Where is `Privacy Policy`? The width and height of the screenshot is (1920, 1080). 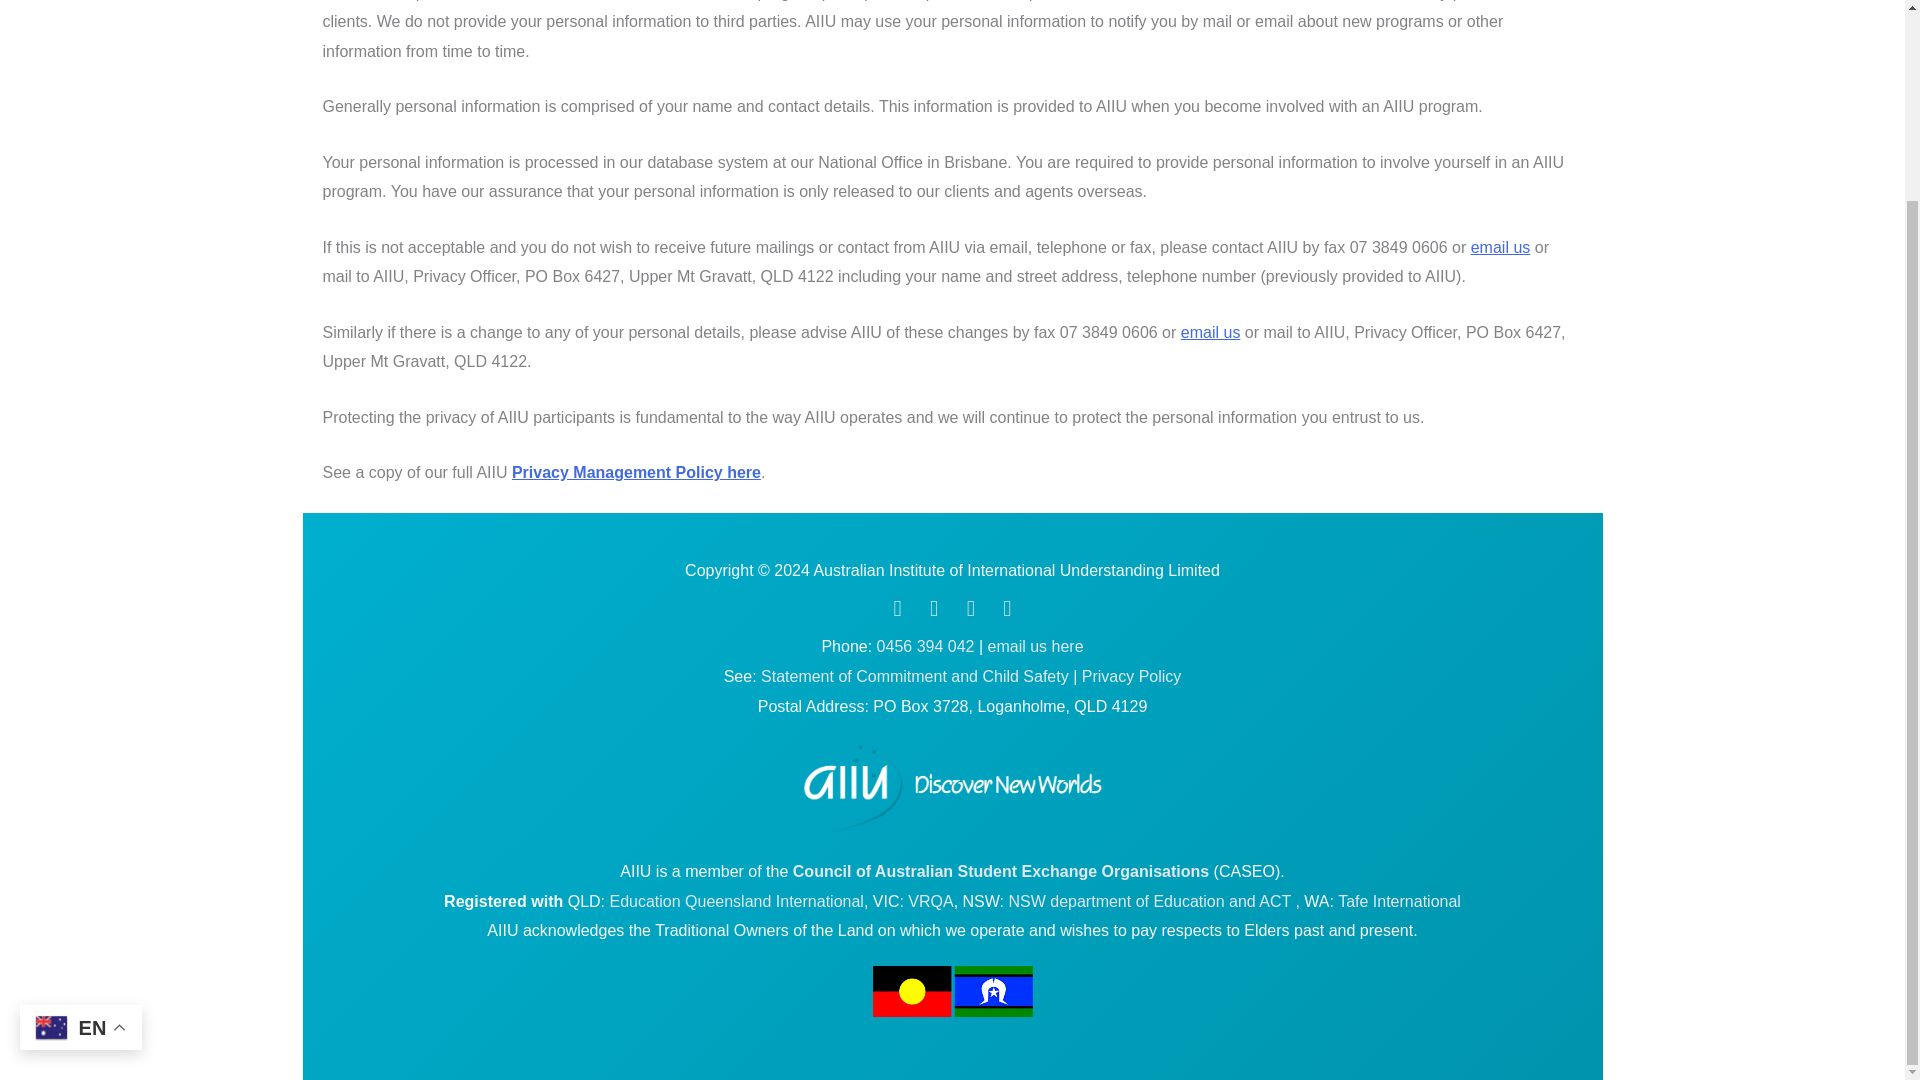 Privacy Policy is located at coordinates (1132, 676).